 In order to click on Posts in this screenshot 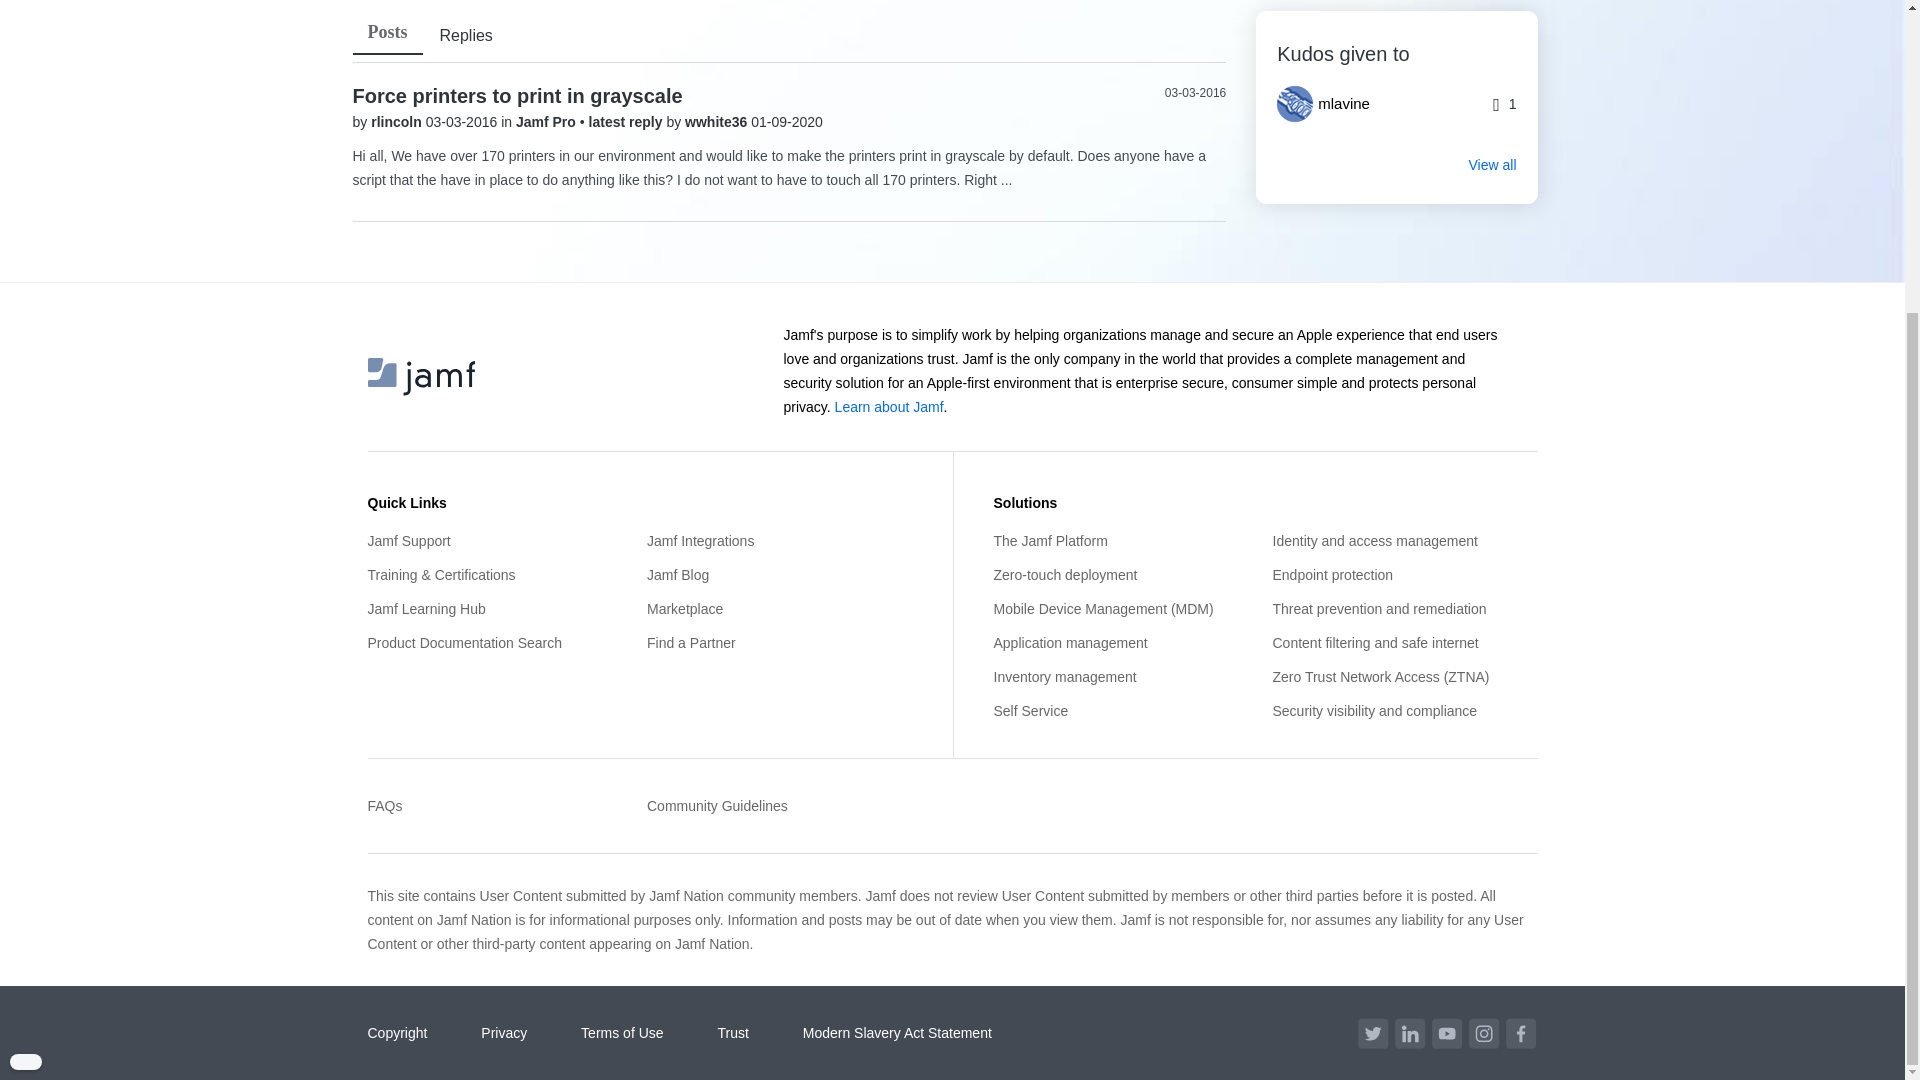, I will do `click(386, 32)`.